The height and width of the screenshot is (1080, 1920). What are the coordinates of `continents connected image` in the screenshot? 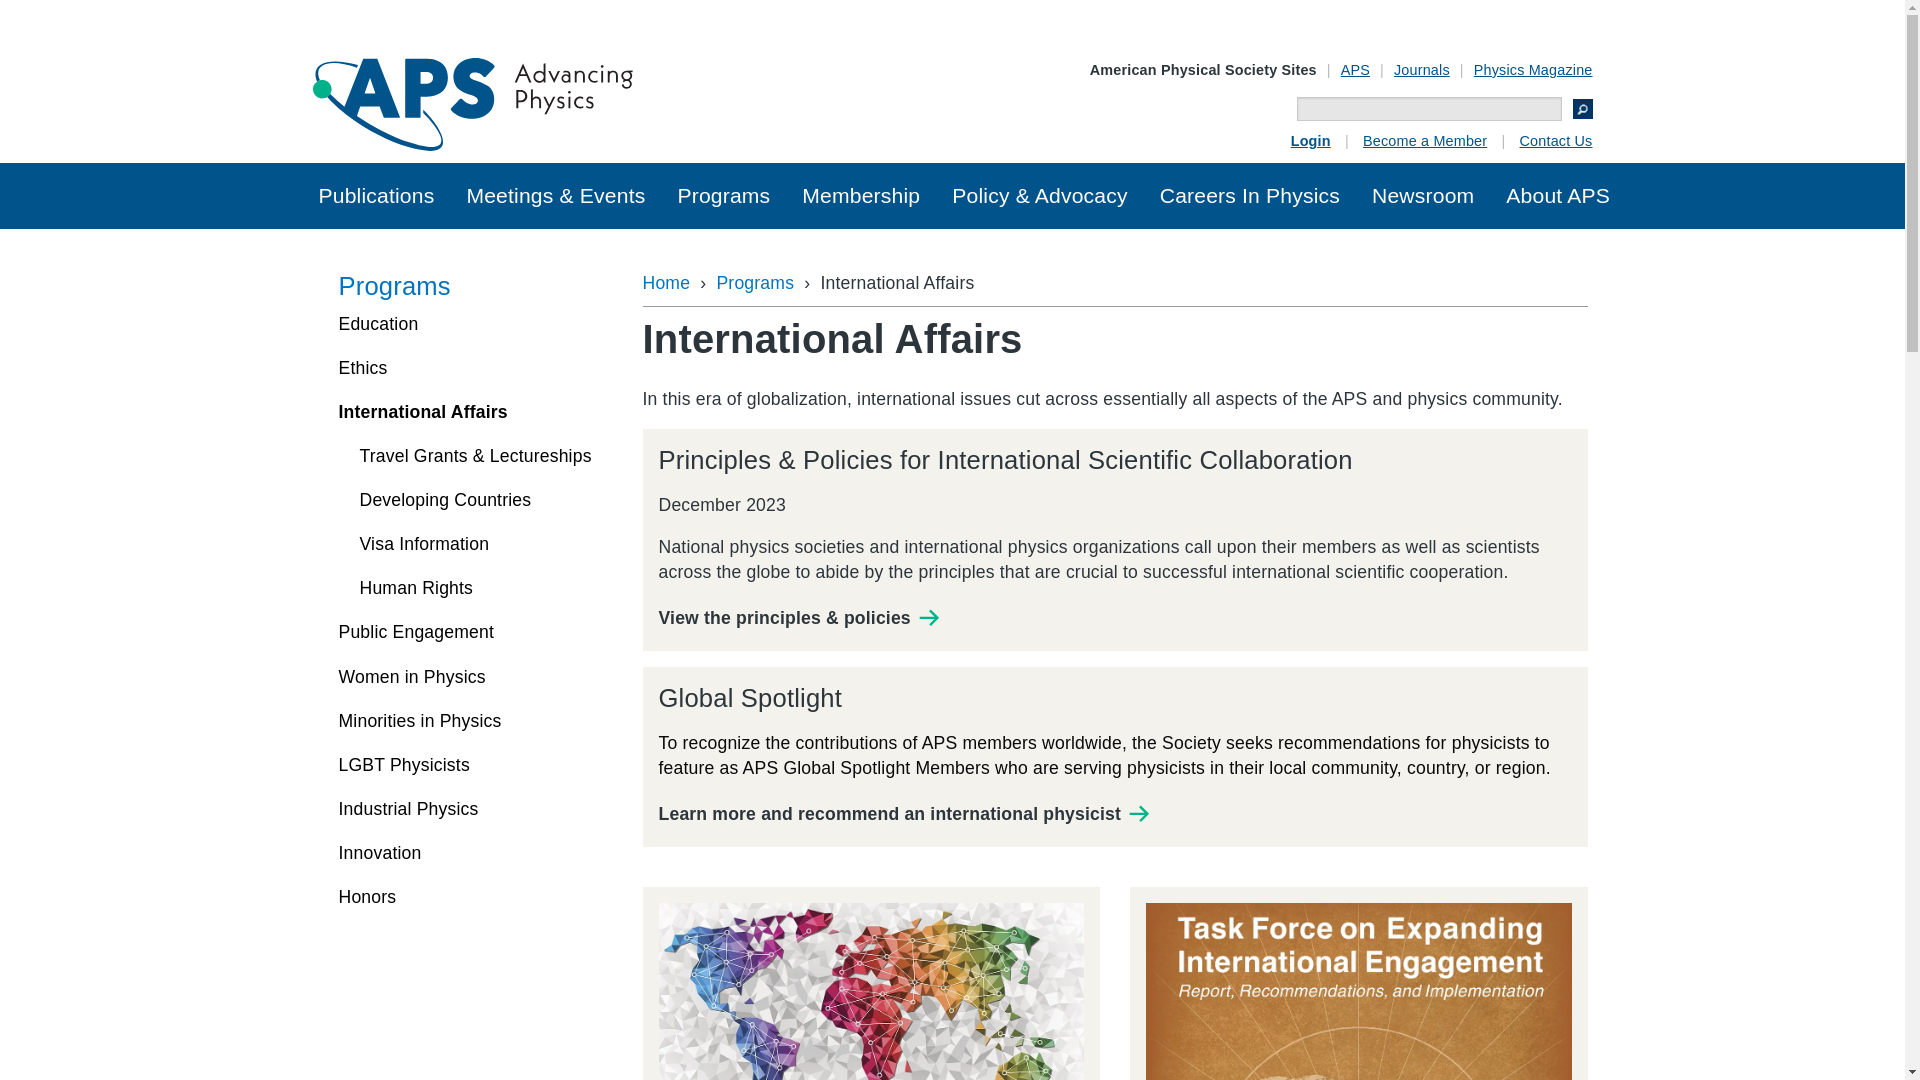 It's located at (871, 991).